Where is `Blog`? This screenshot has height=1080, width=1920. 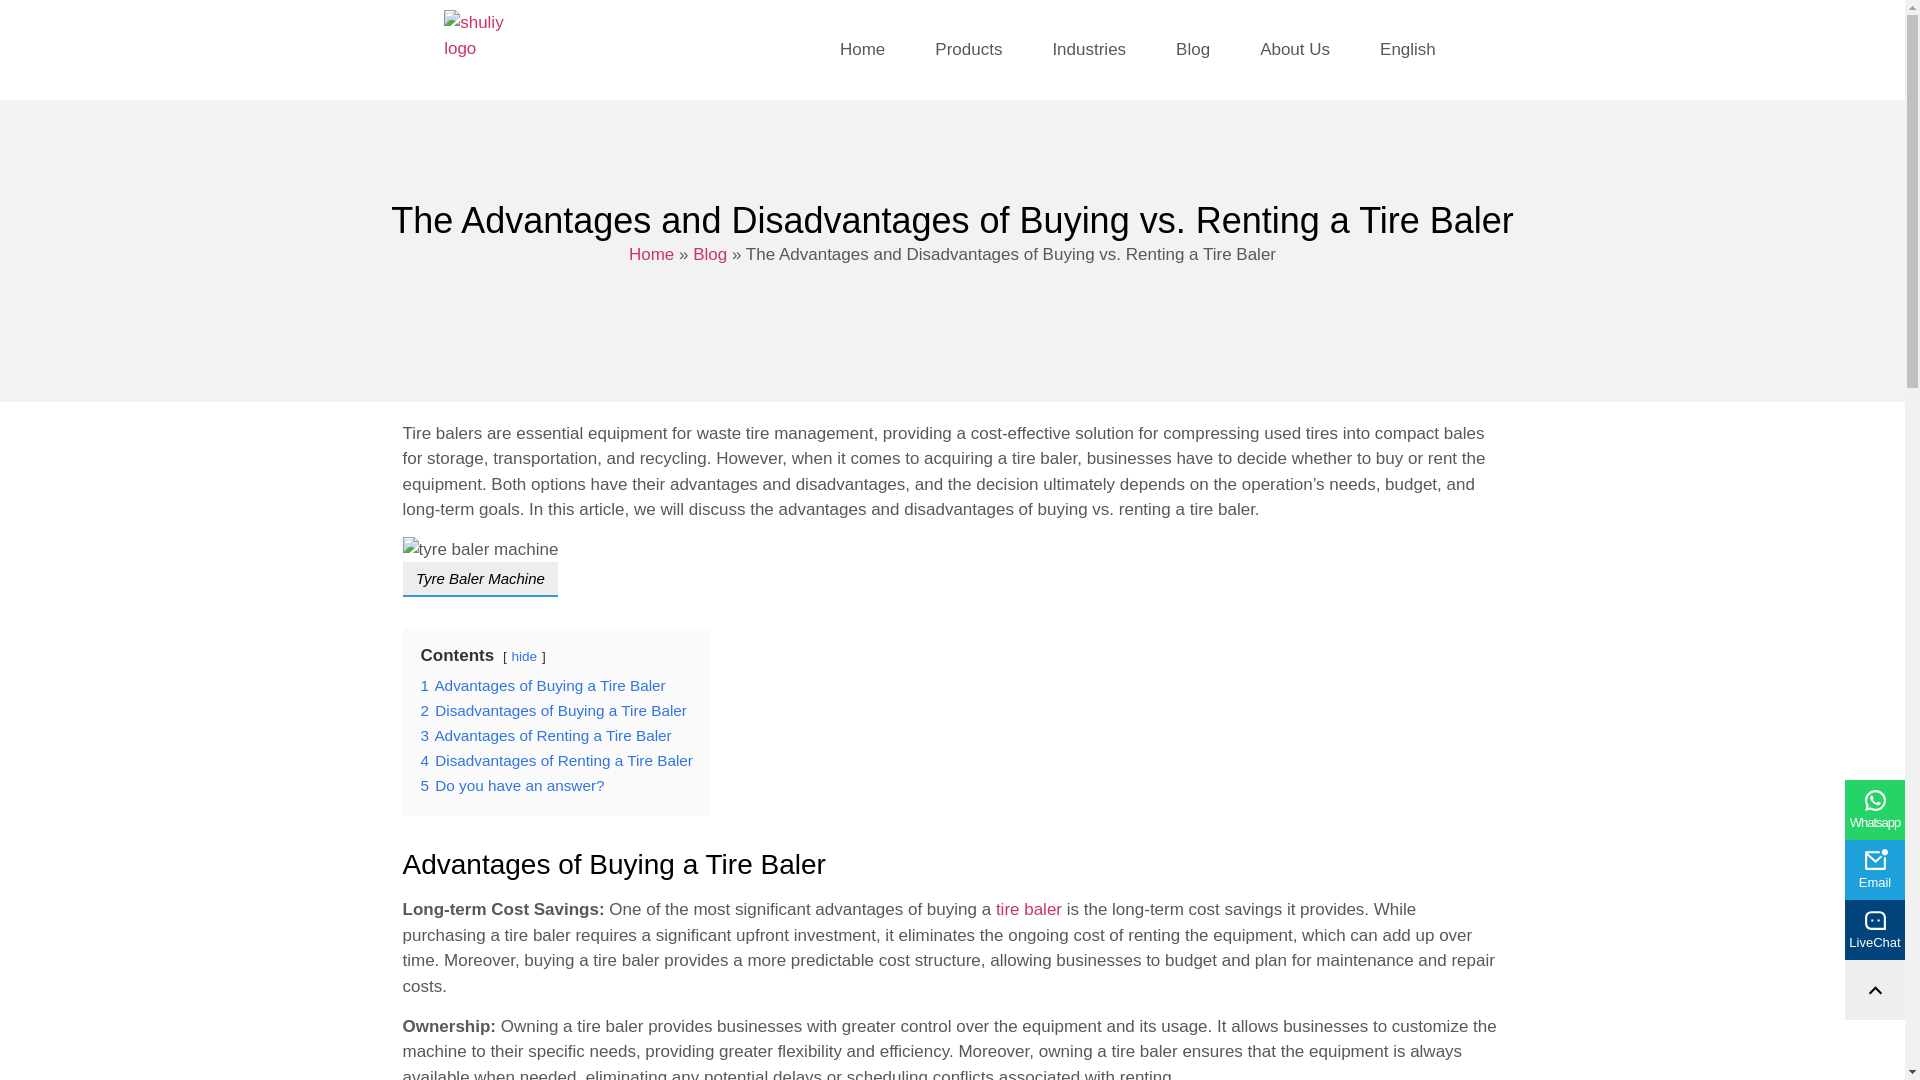 Blog is located at coordinates (1192, 49).